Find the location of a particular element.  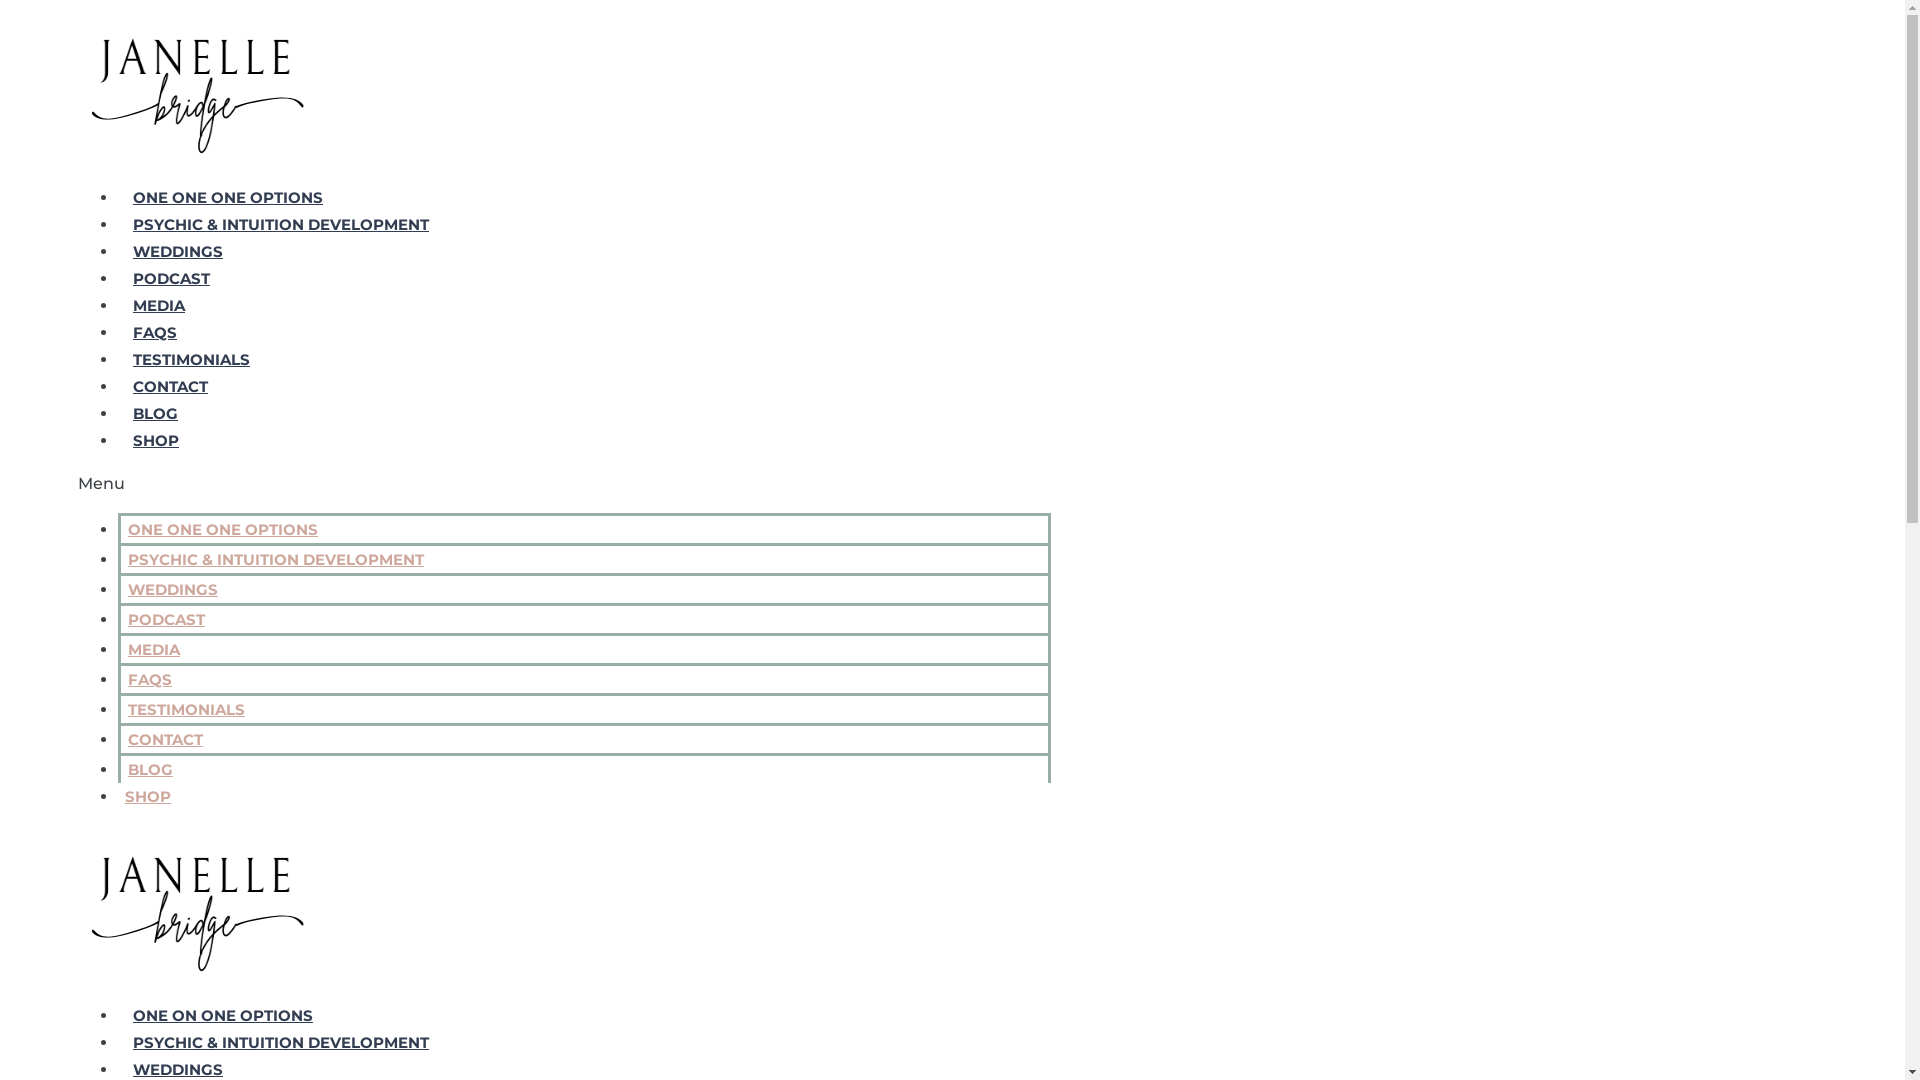

MEDIA is located at coordinates (159, 306).